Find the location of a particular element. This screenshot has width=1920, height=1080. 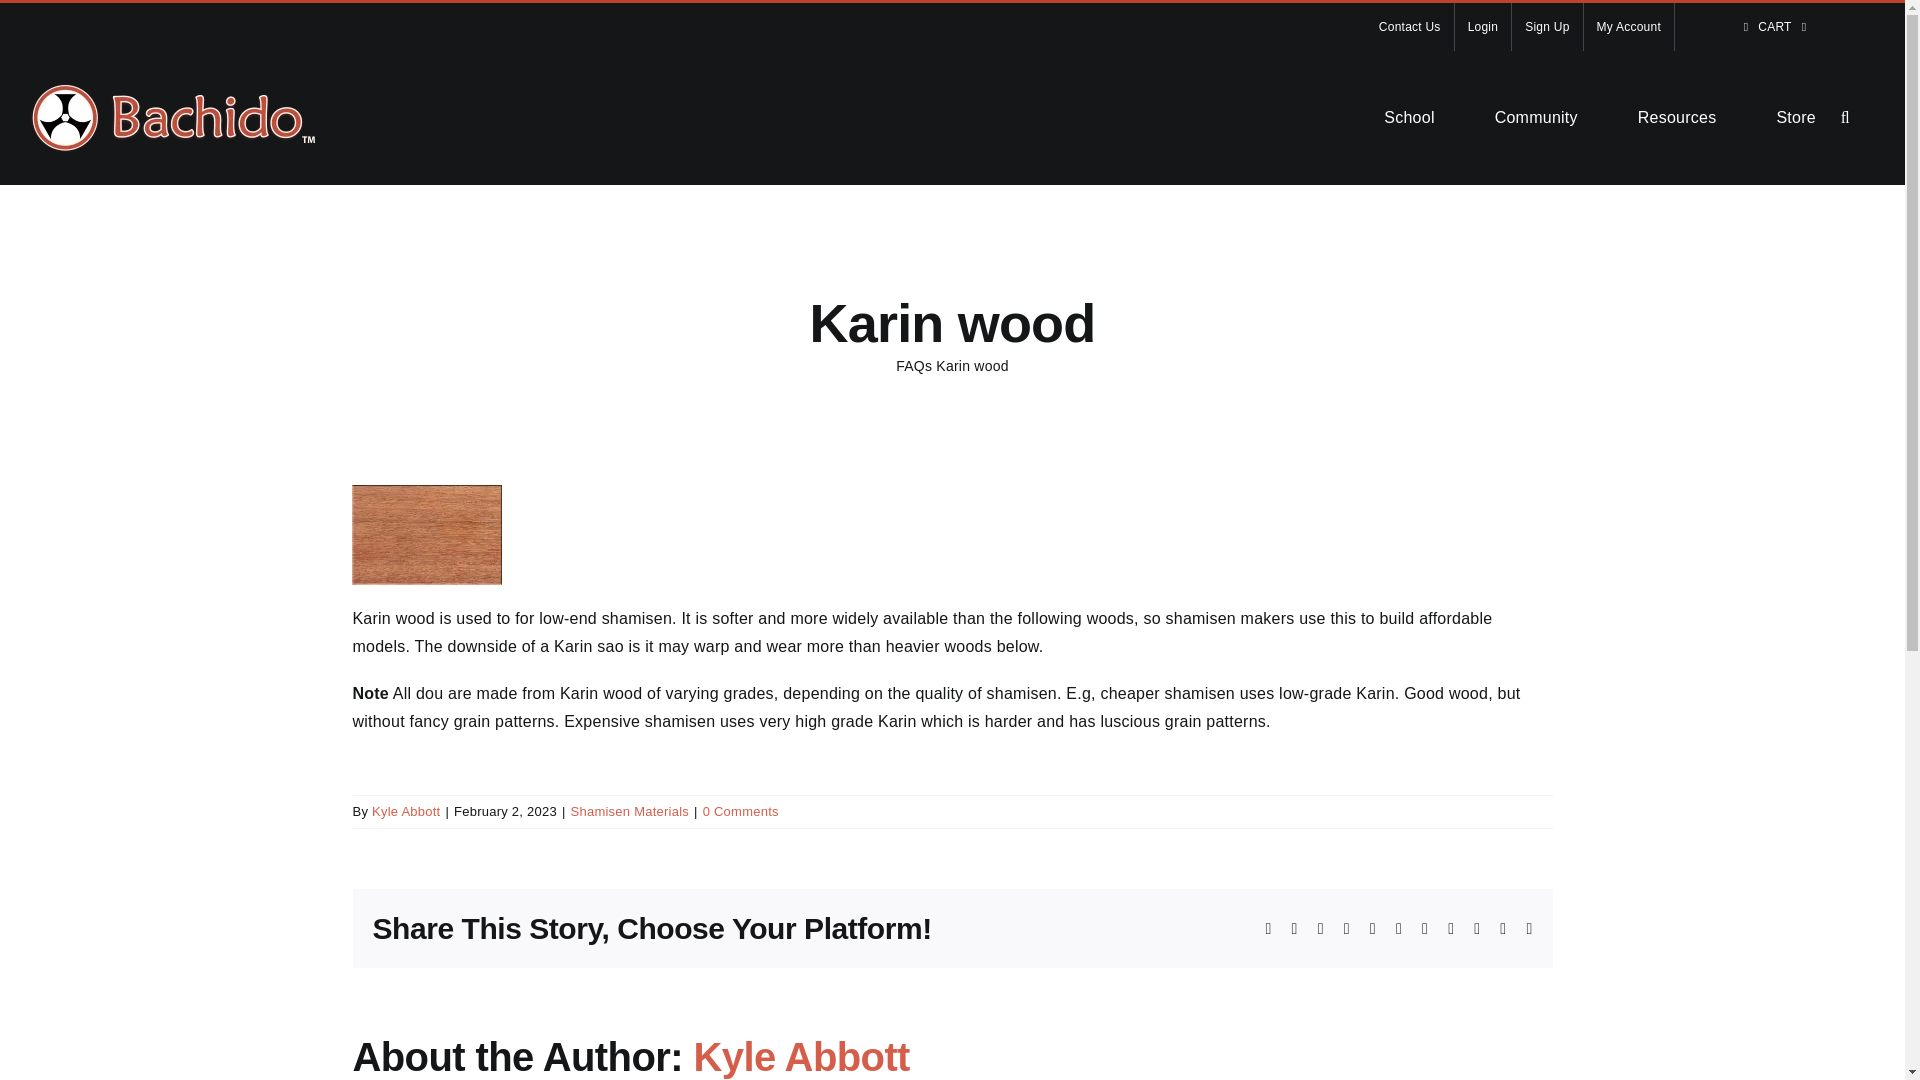

Contact Us is located at coordinates (1409, 26).